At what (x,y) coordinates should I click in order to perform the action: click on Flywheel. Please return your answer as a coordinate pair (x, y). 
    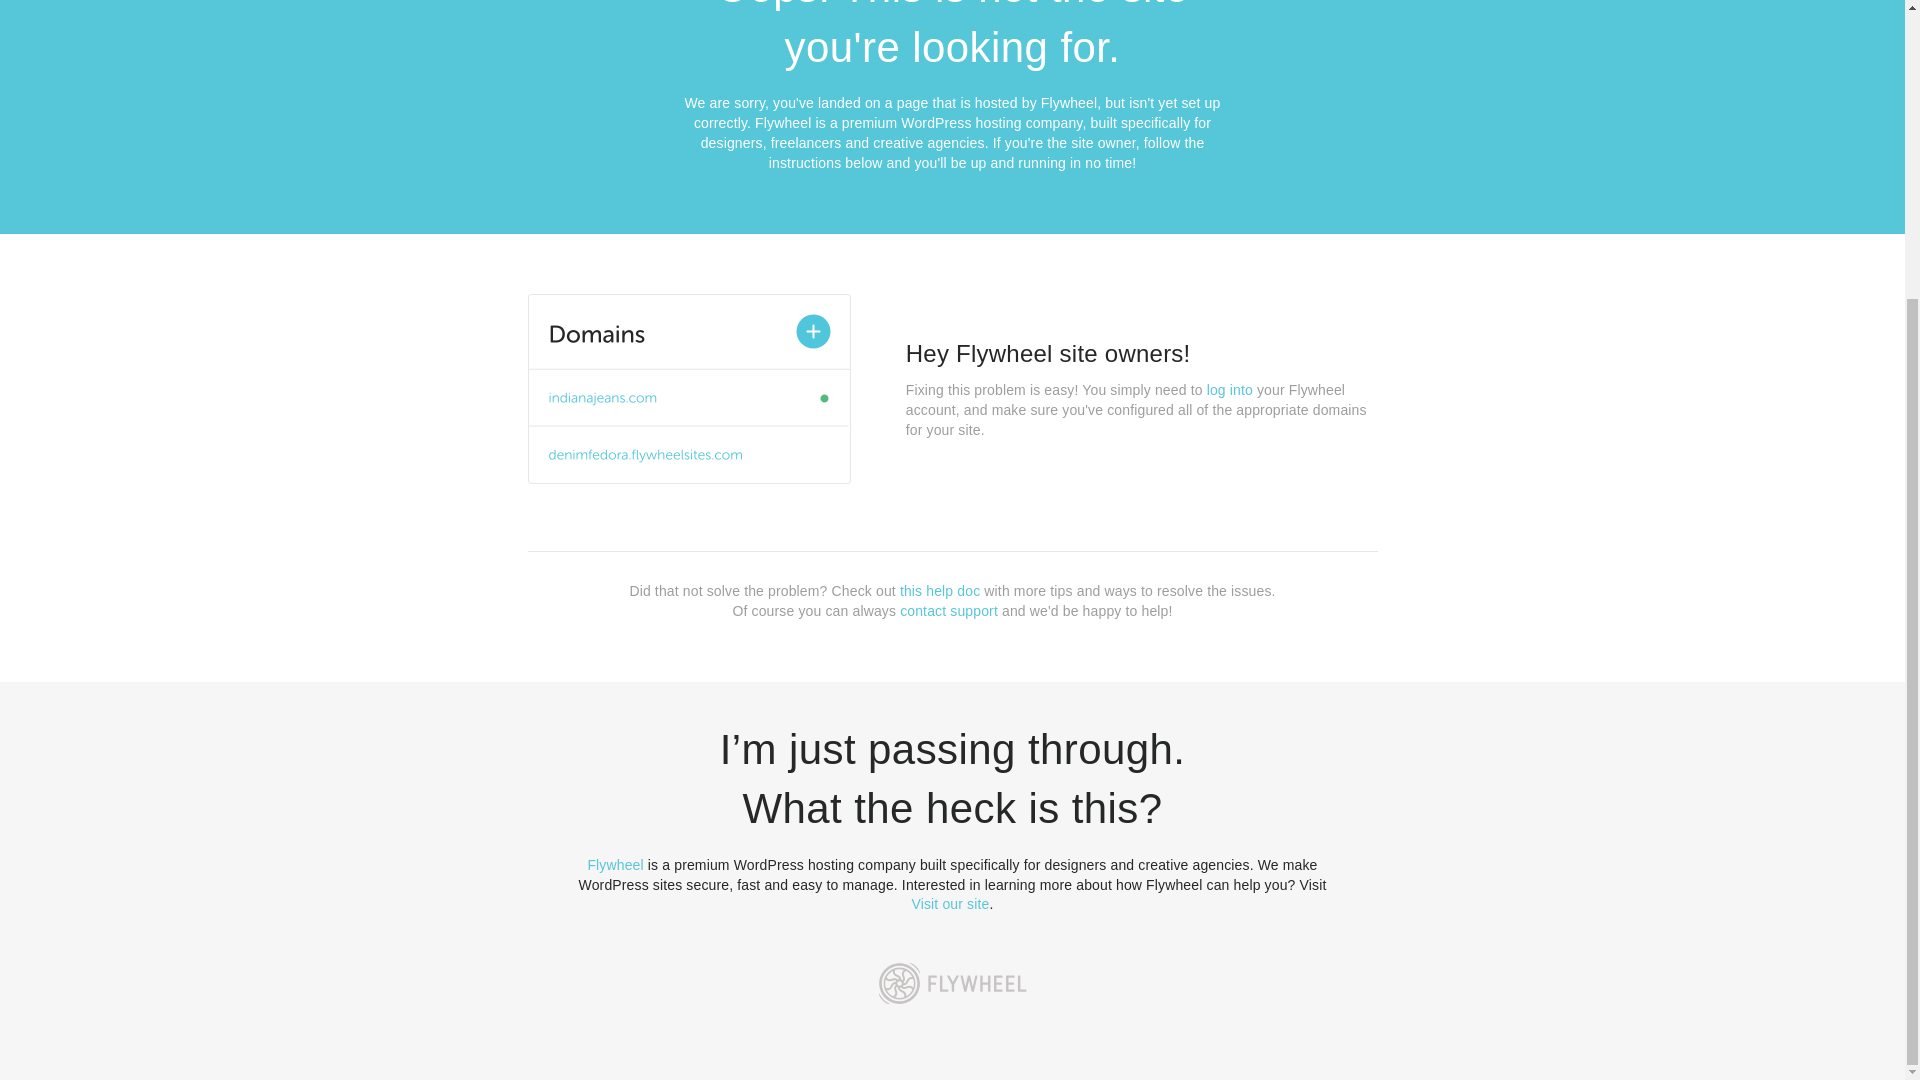
    Looking at the image, I should click on (615, 864).